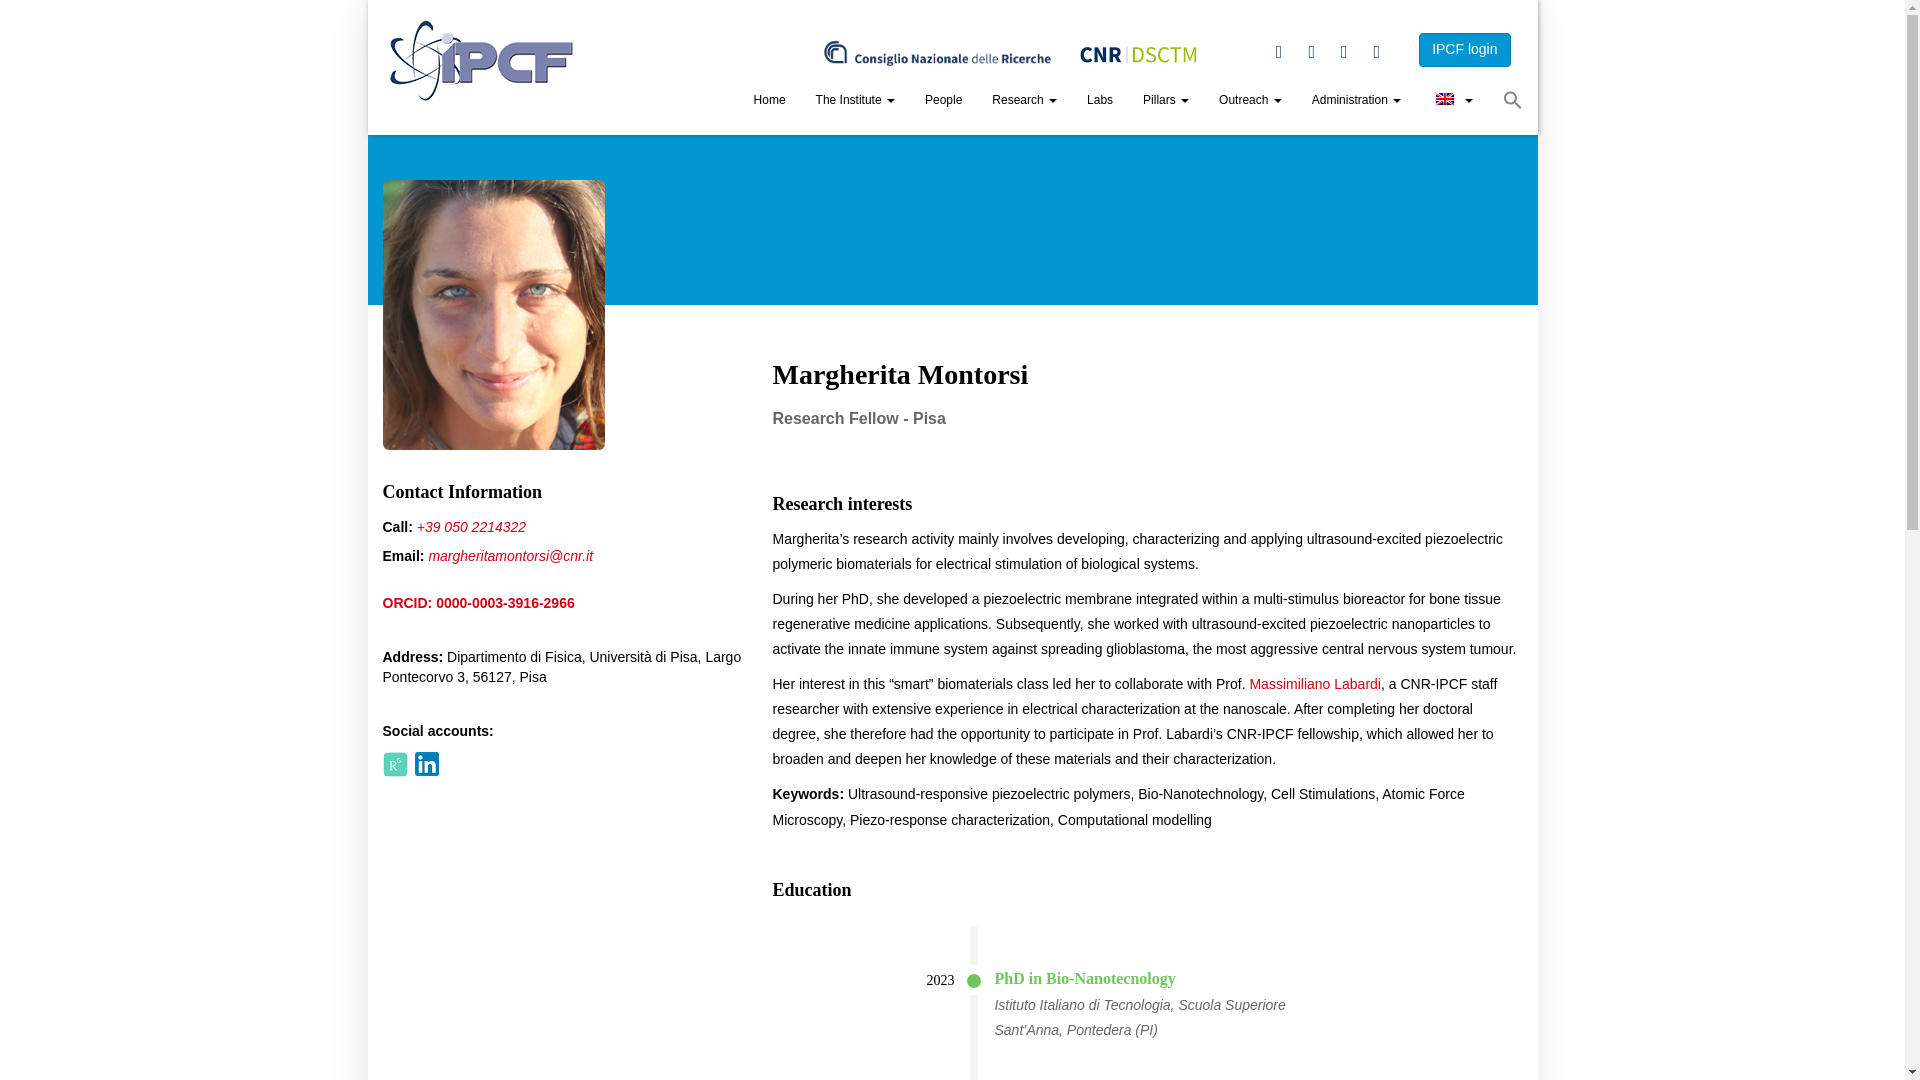 The image size is (1920, 1080). I want to click on Pillars, so click(1166, 101).